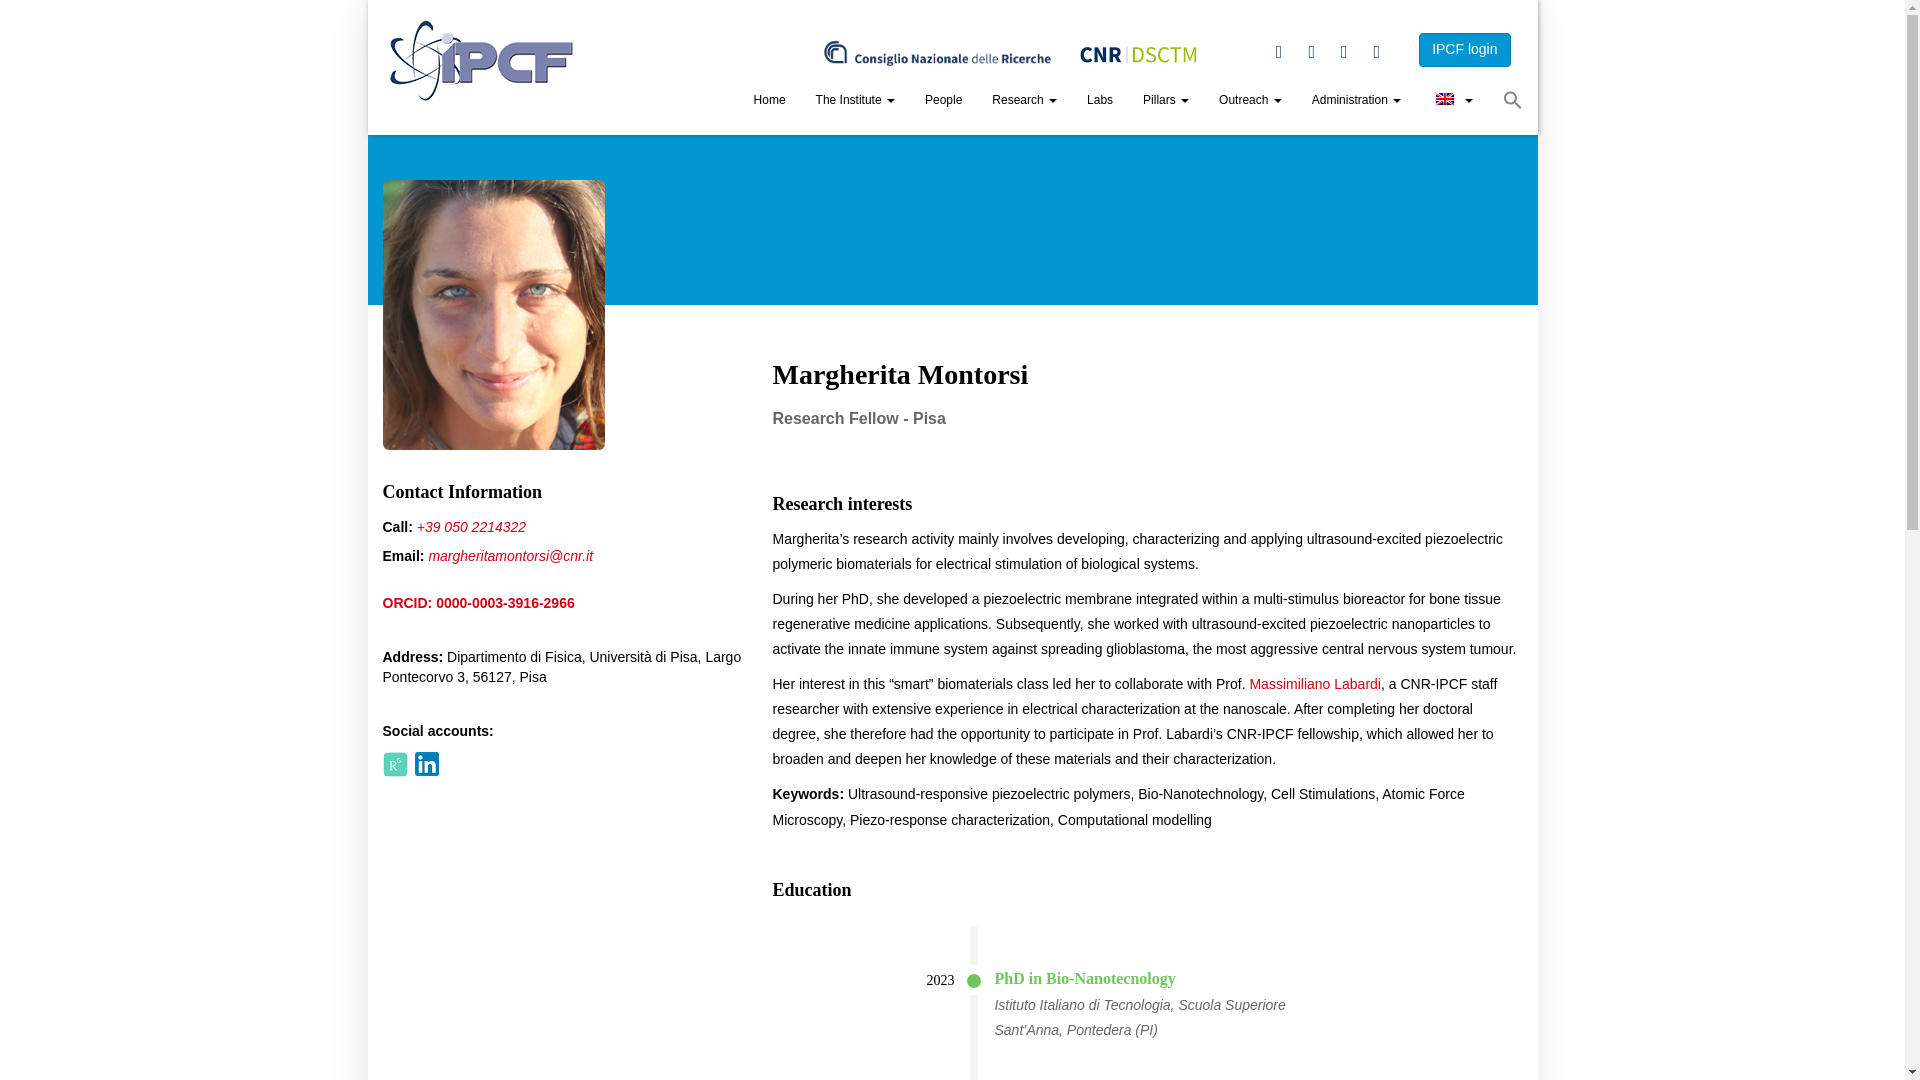 The image size is (1920, 1080). I want to click on Pillars, so click(1166, 101).